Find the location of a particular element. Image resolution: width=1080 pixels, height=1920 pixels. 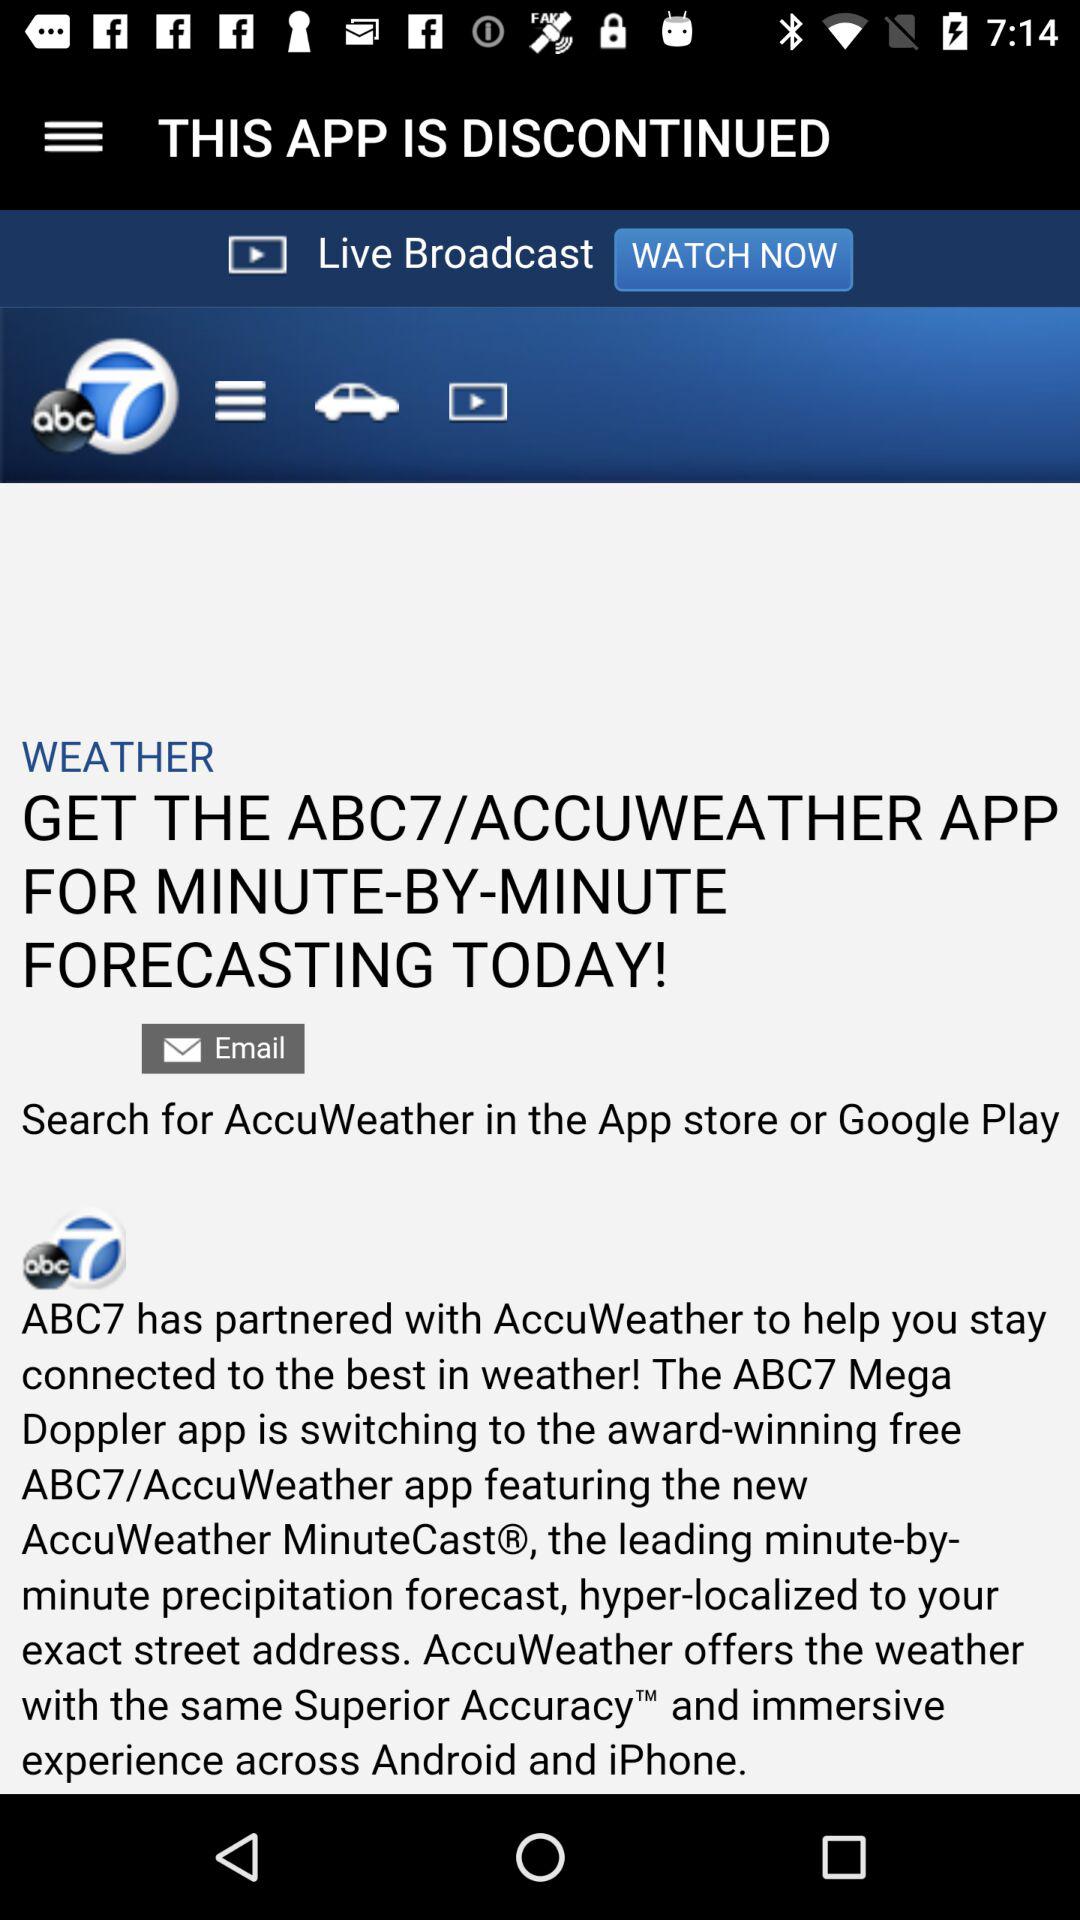

hamburger menu is located at coordinates (74, 136).